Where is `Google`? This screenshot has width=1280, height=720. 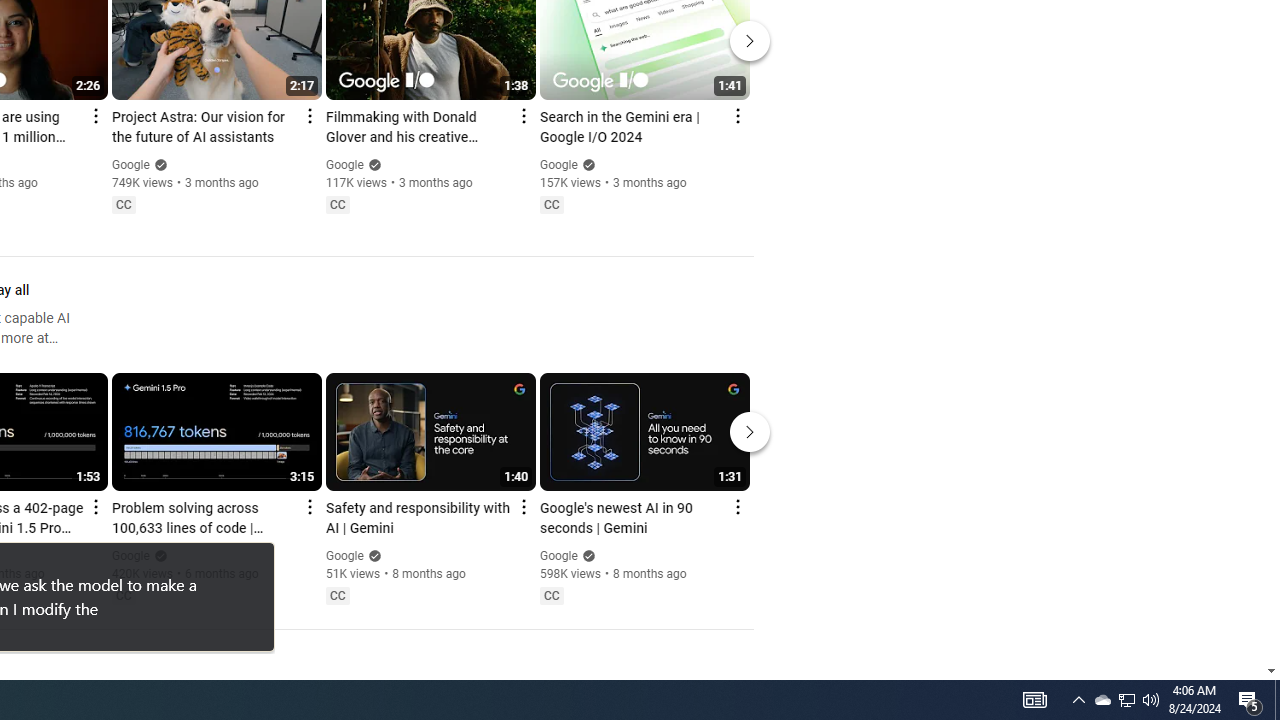
Google is located at coordinates (558, 556).